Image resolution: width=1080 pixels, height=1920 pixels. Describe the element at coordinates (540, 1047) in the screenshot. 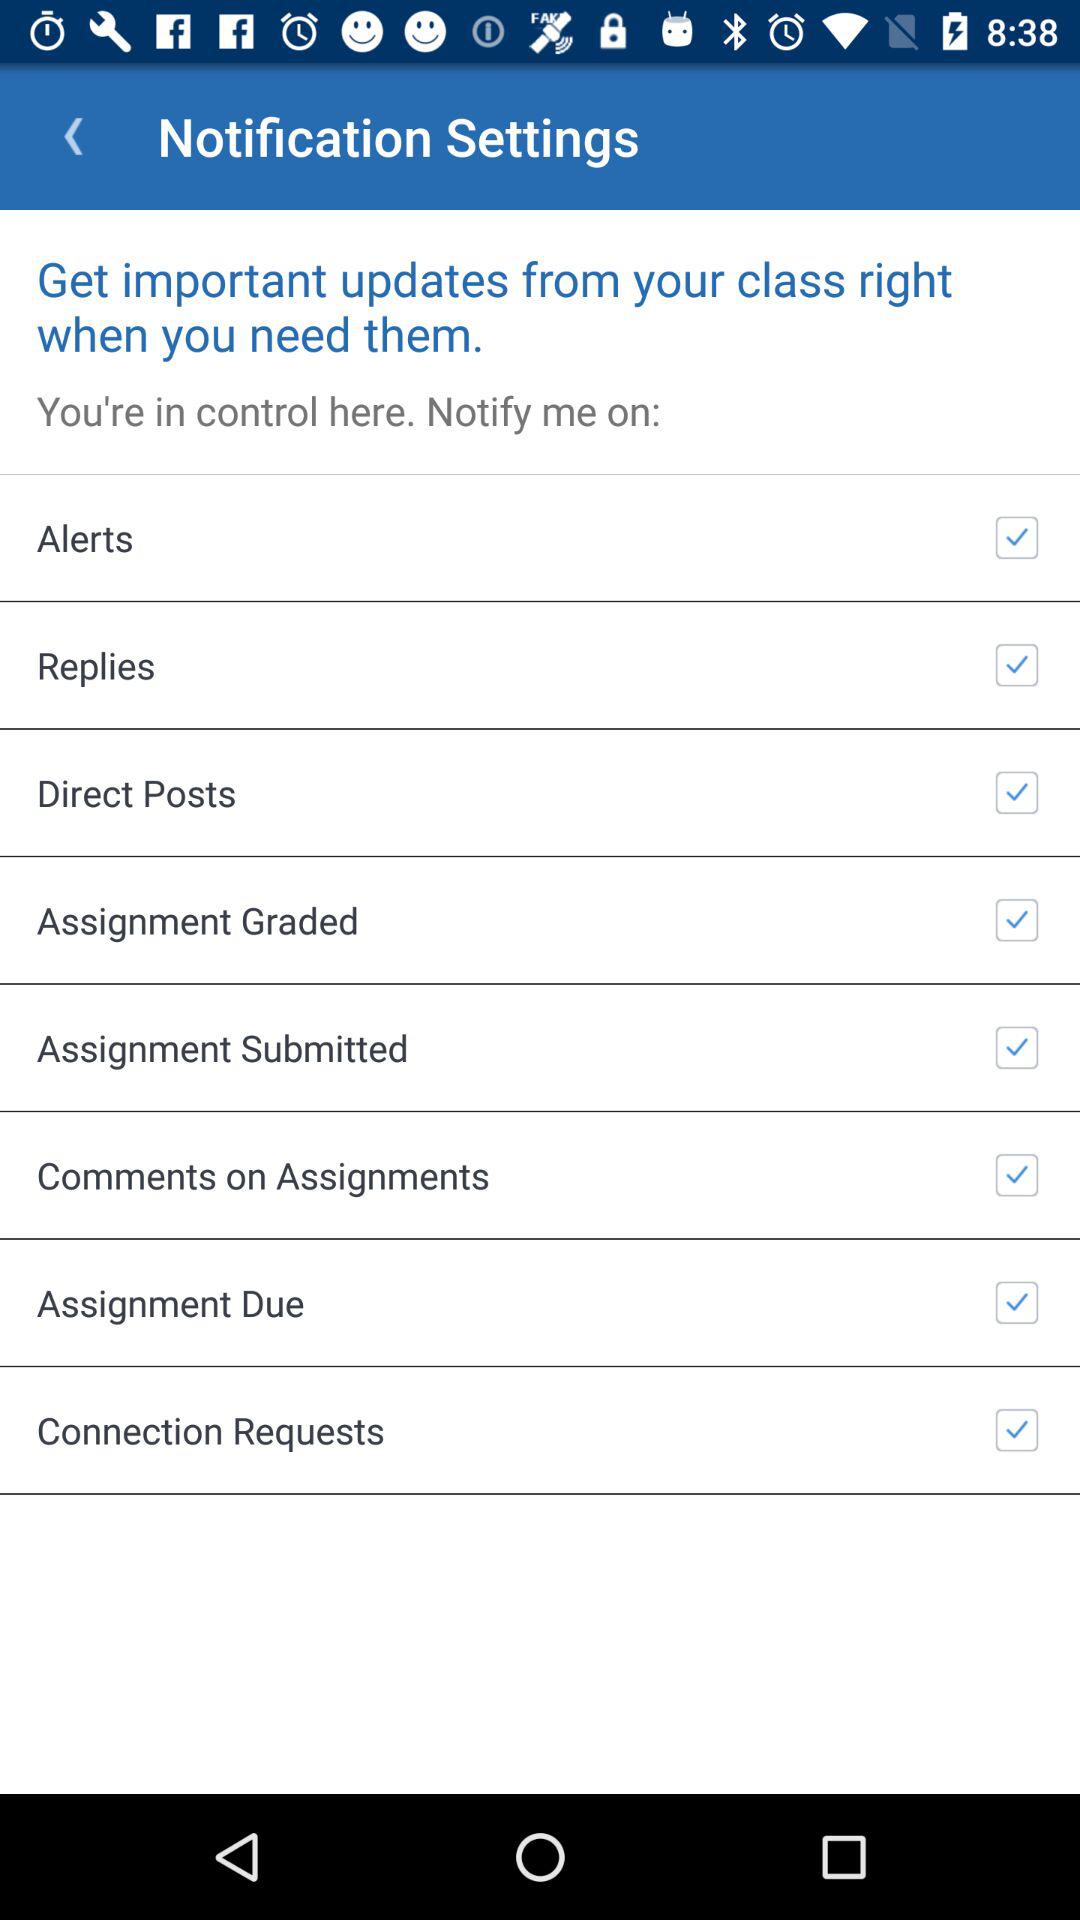

I see `select item above the comments on assignments` at that location.